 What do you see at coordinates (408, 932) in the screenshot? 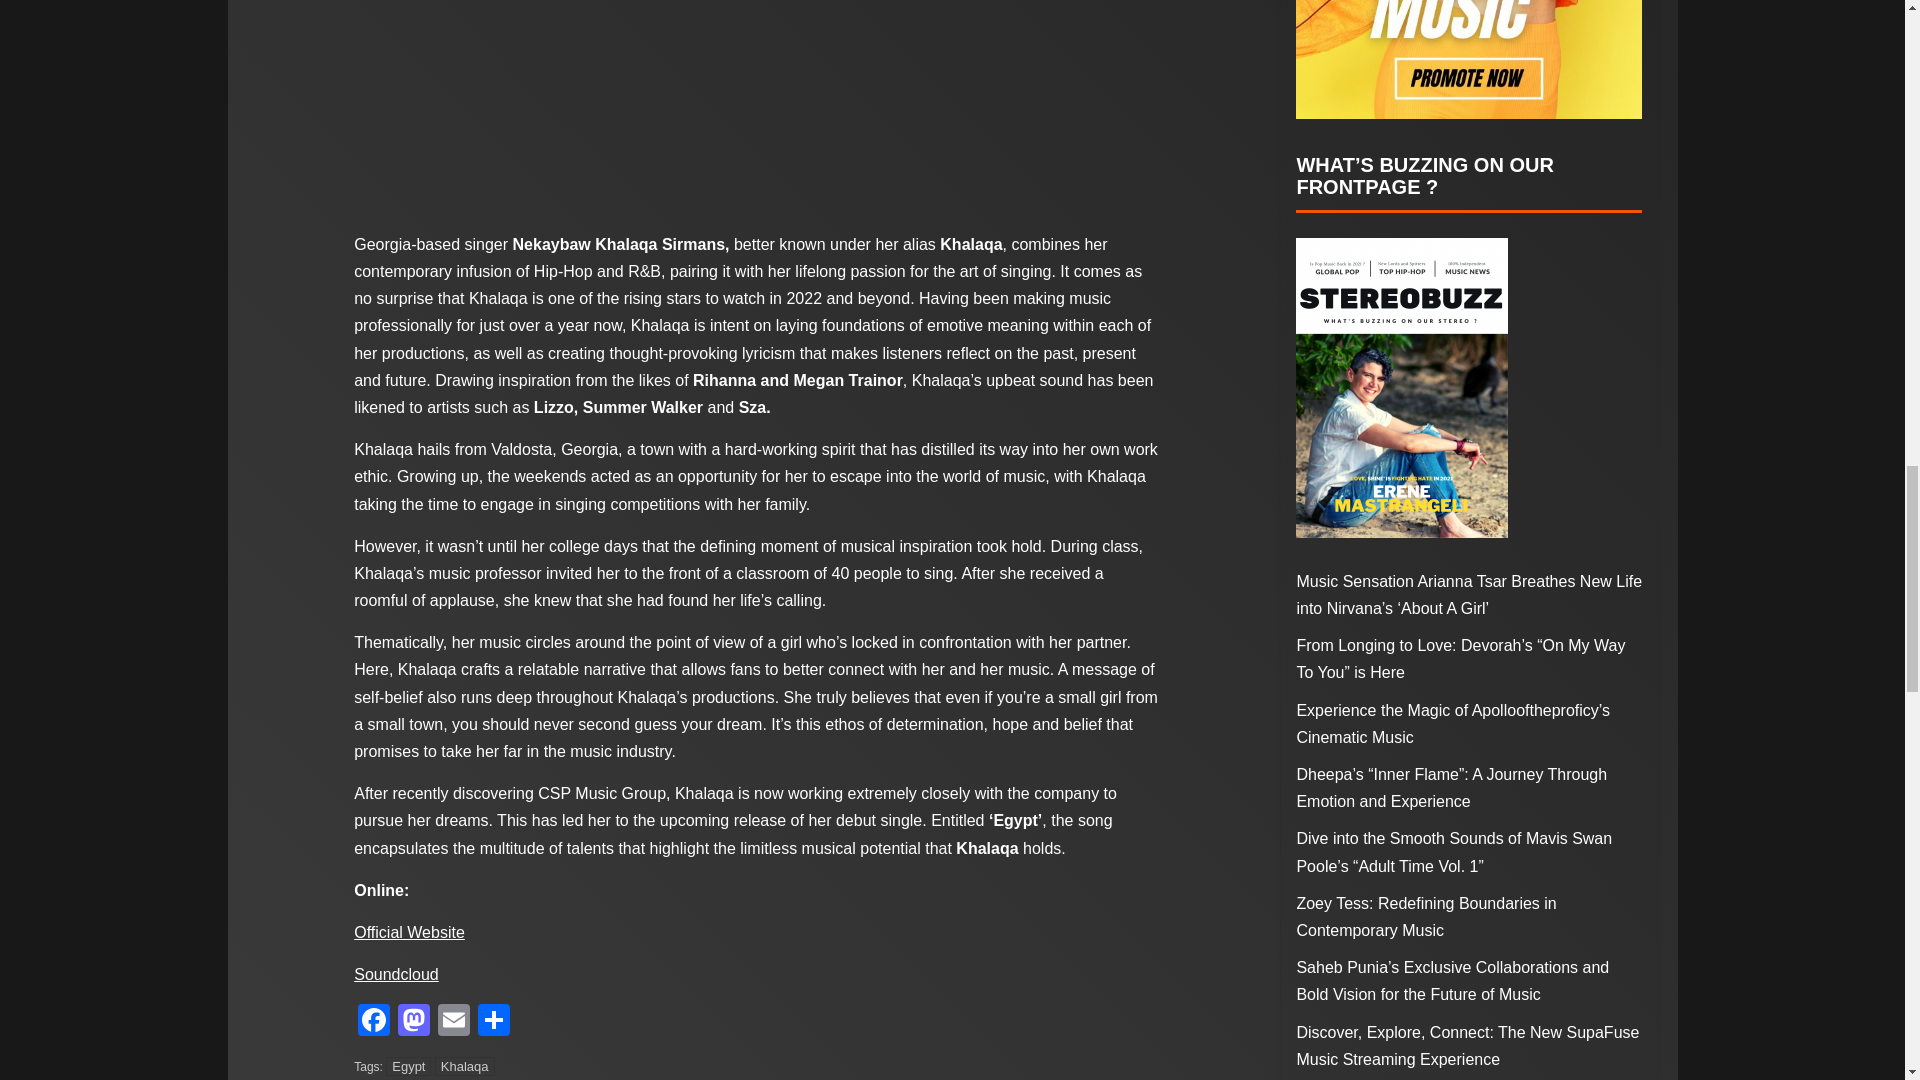
I see `Official Website` at bounding box center [408, 932].